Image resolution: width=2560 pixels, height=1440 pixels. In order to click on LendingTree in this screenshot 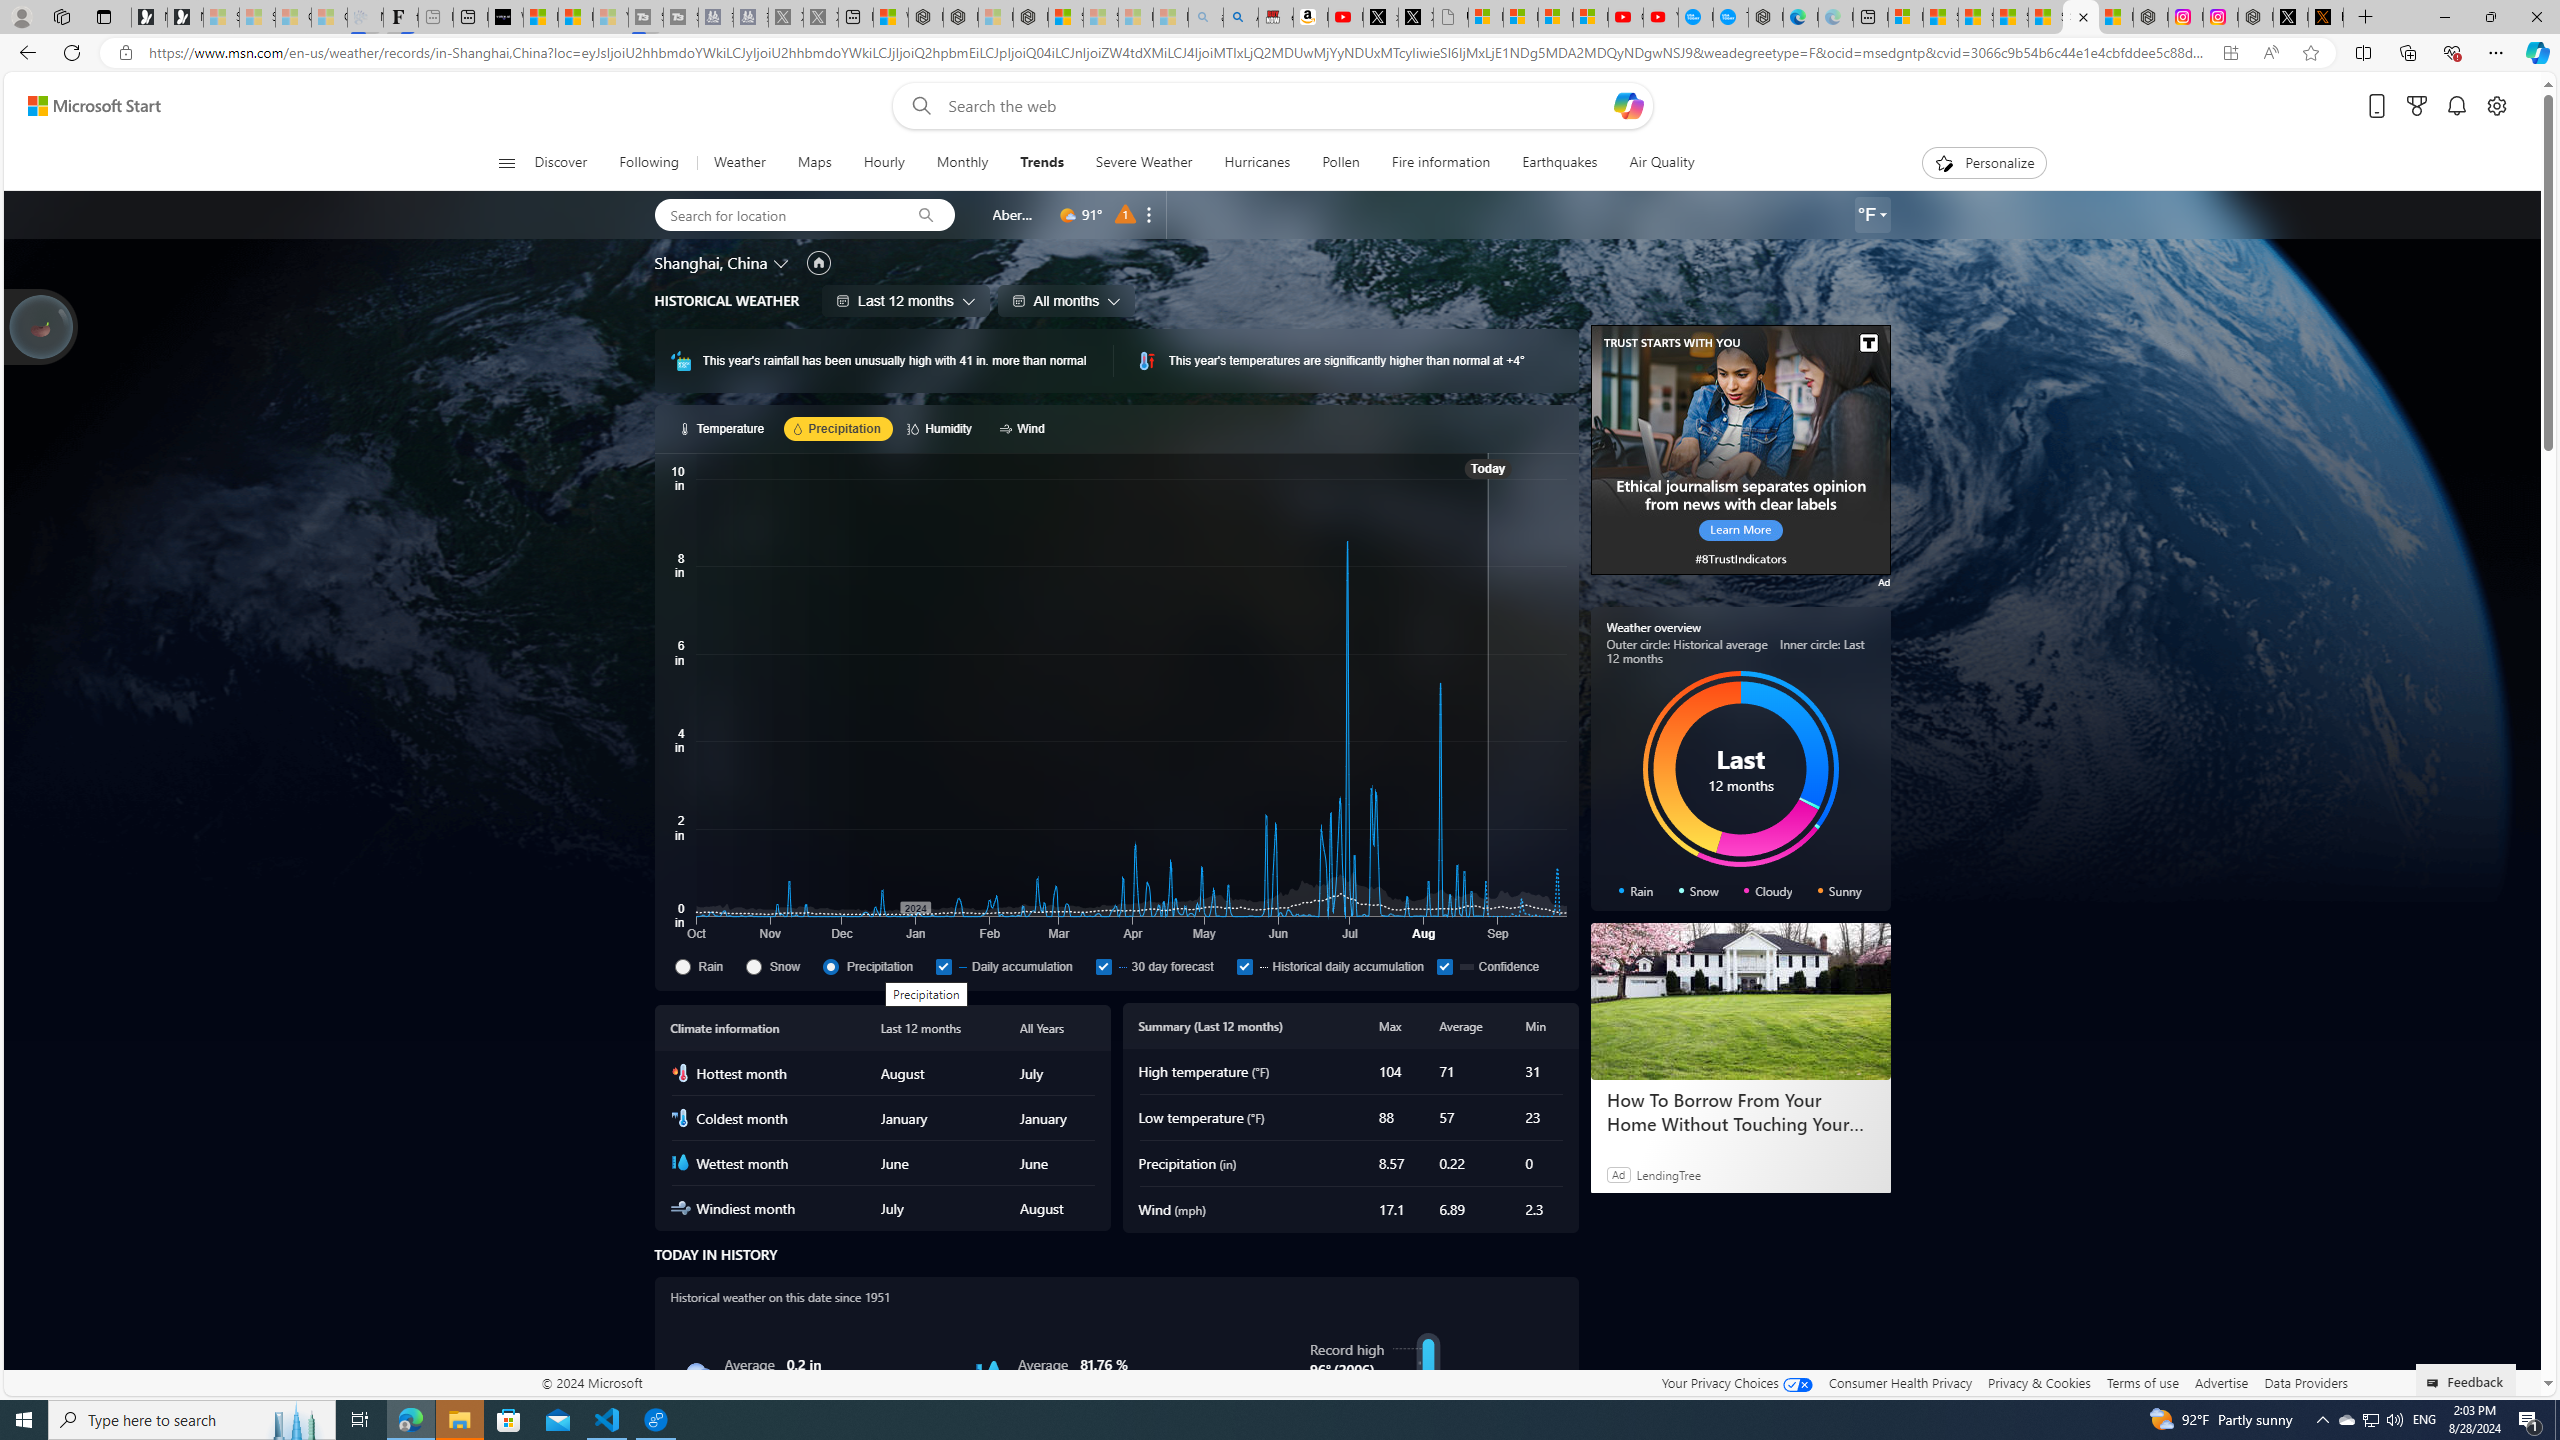, I will do `click(1667, 1174)`.